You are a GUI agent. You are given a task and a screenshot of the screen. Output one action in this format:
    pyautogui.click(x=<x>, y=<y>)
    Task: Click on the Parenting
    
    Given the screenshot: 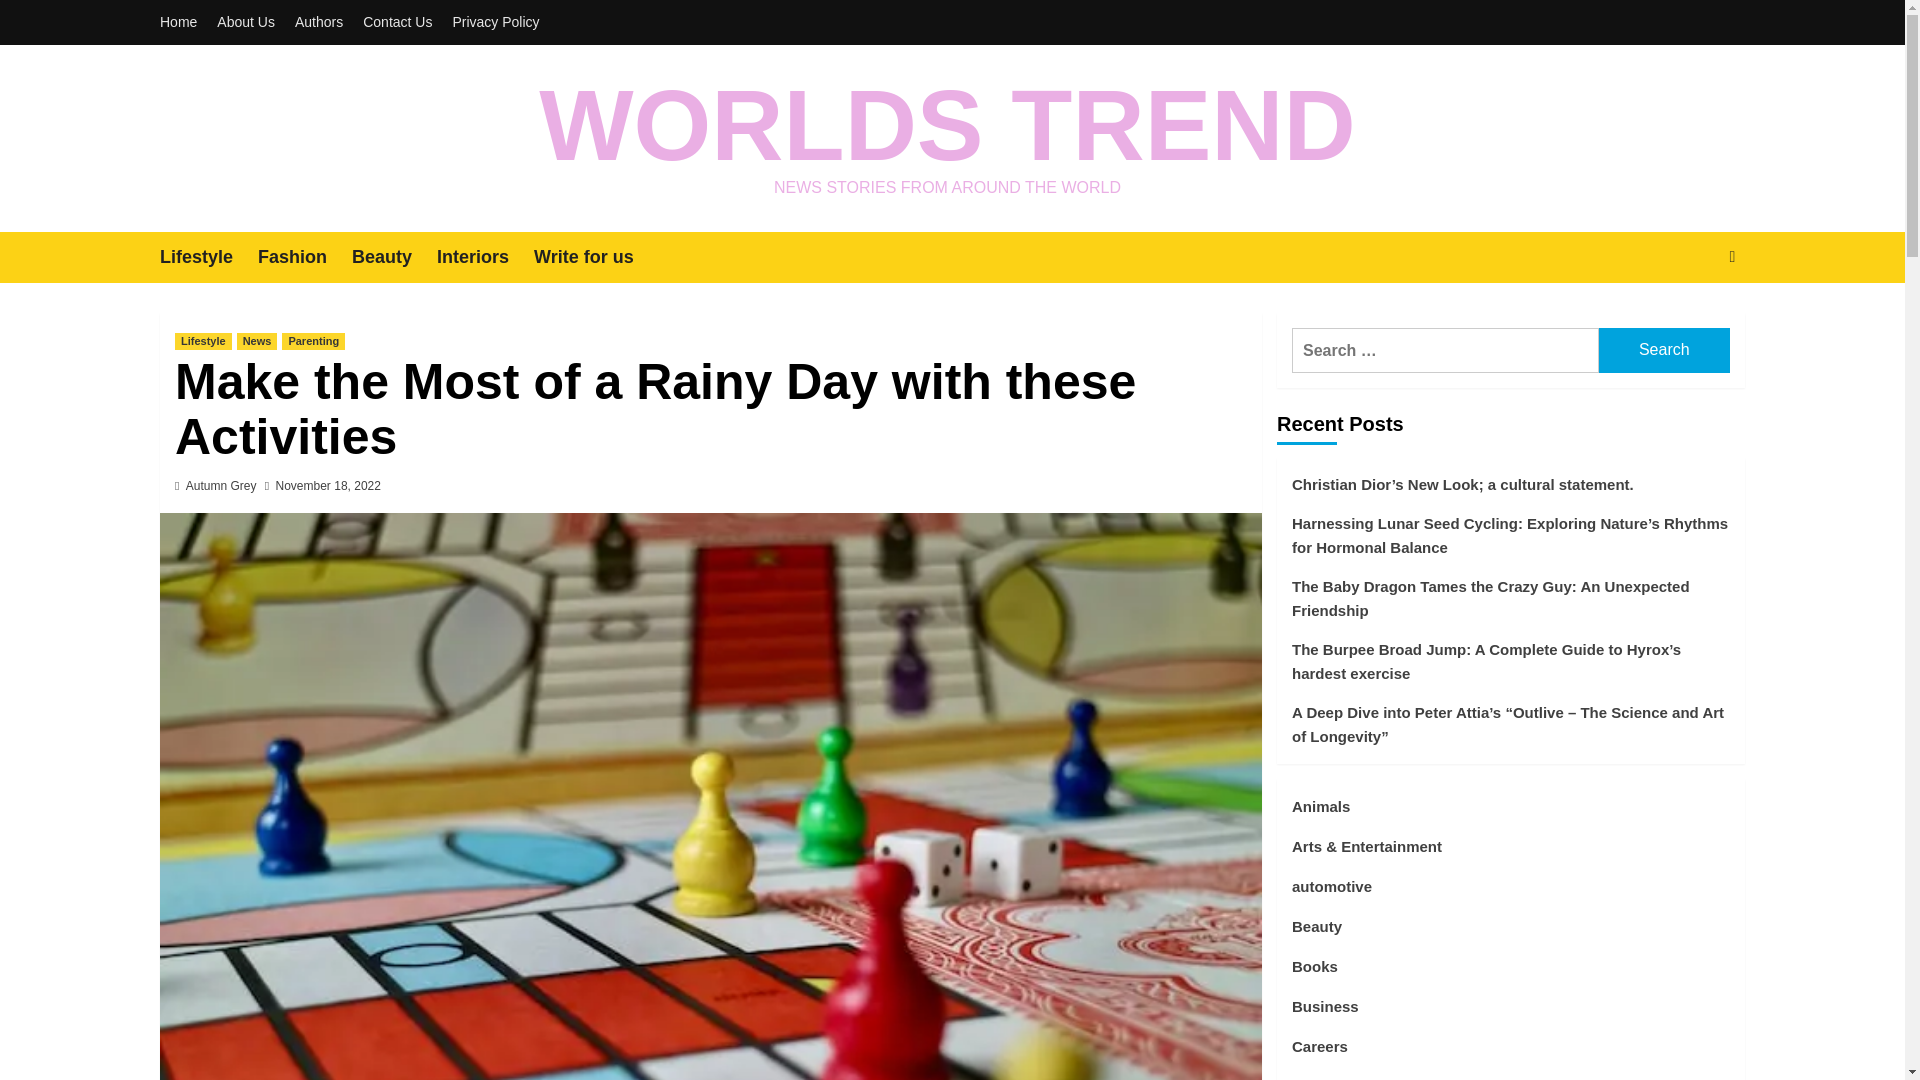 What is the action you would take?
    pyautogui.click(x=314, y=340)
    